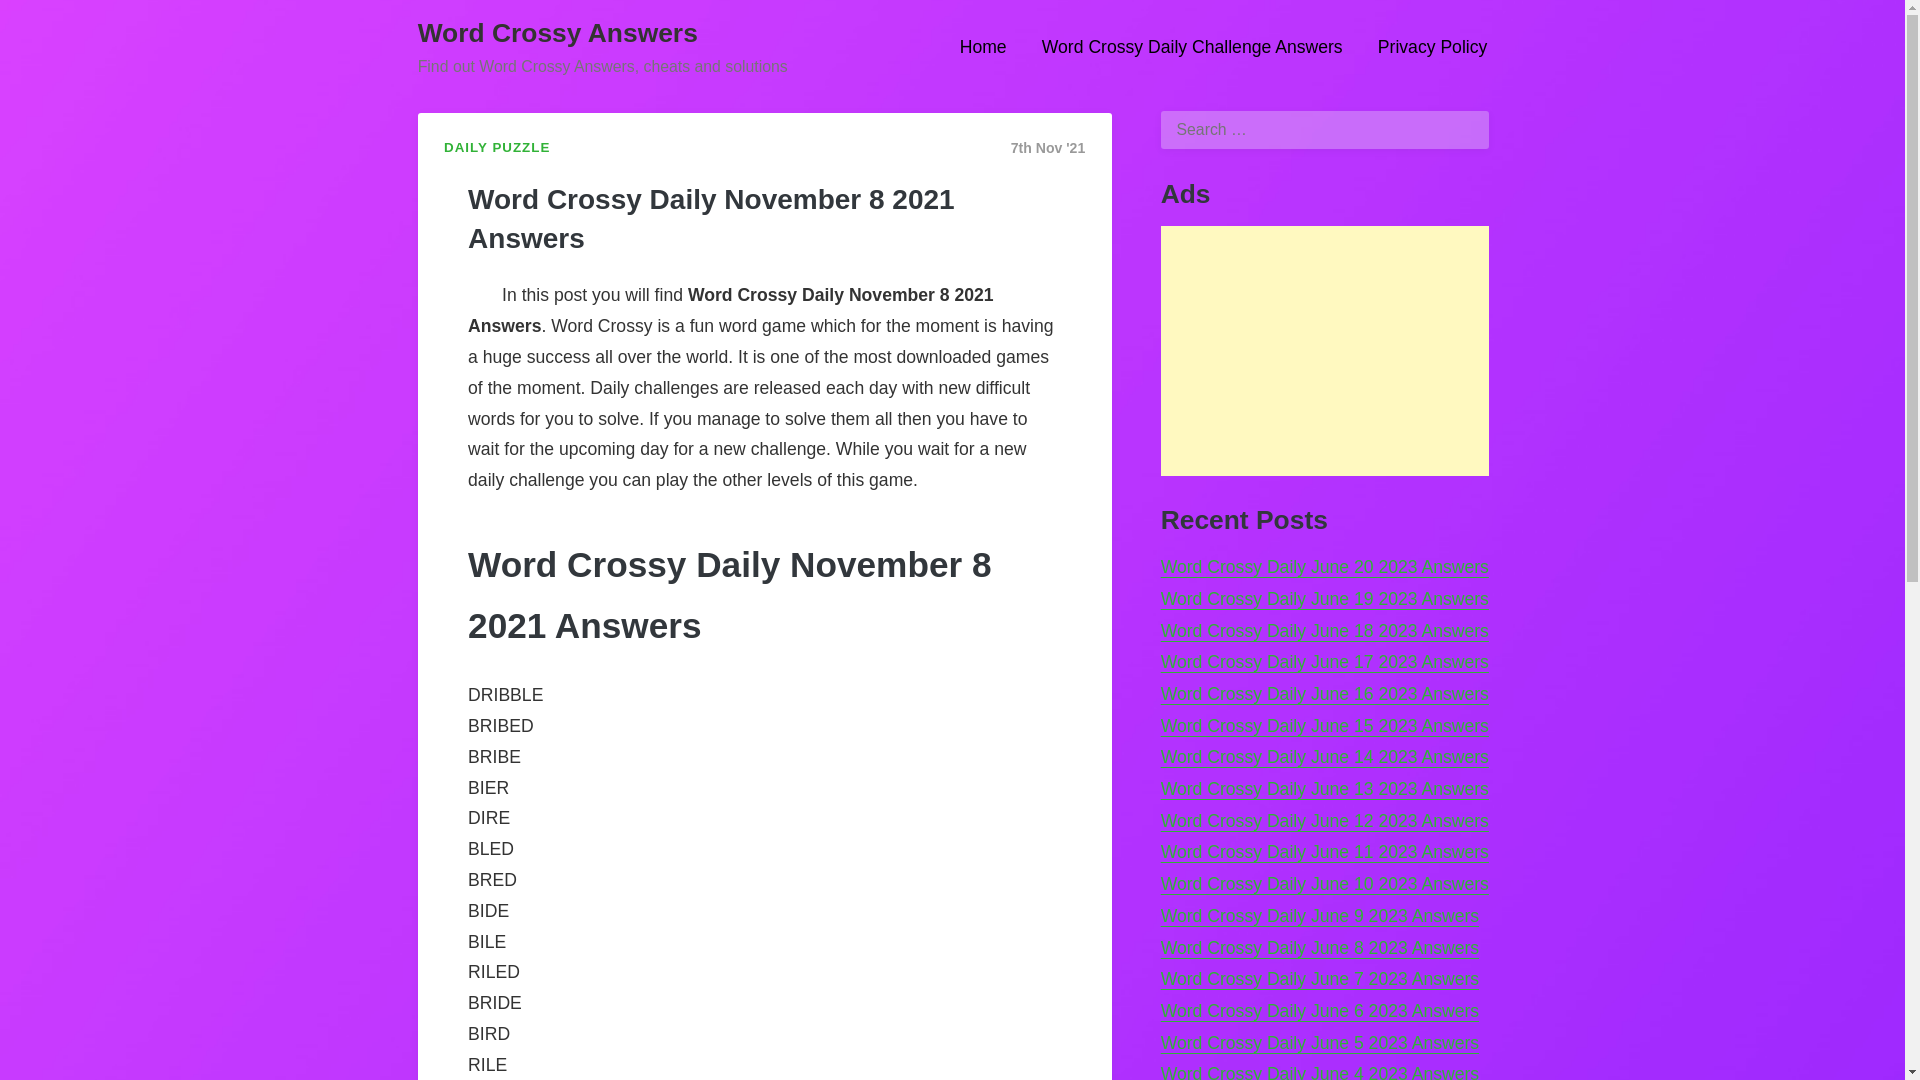 The image size is (1920, 1080). I want to click on Word Crossy Daily June 5 2023 Answers, so click(1320, 1042).